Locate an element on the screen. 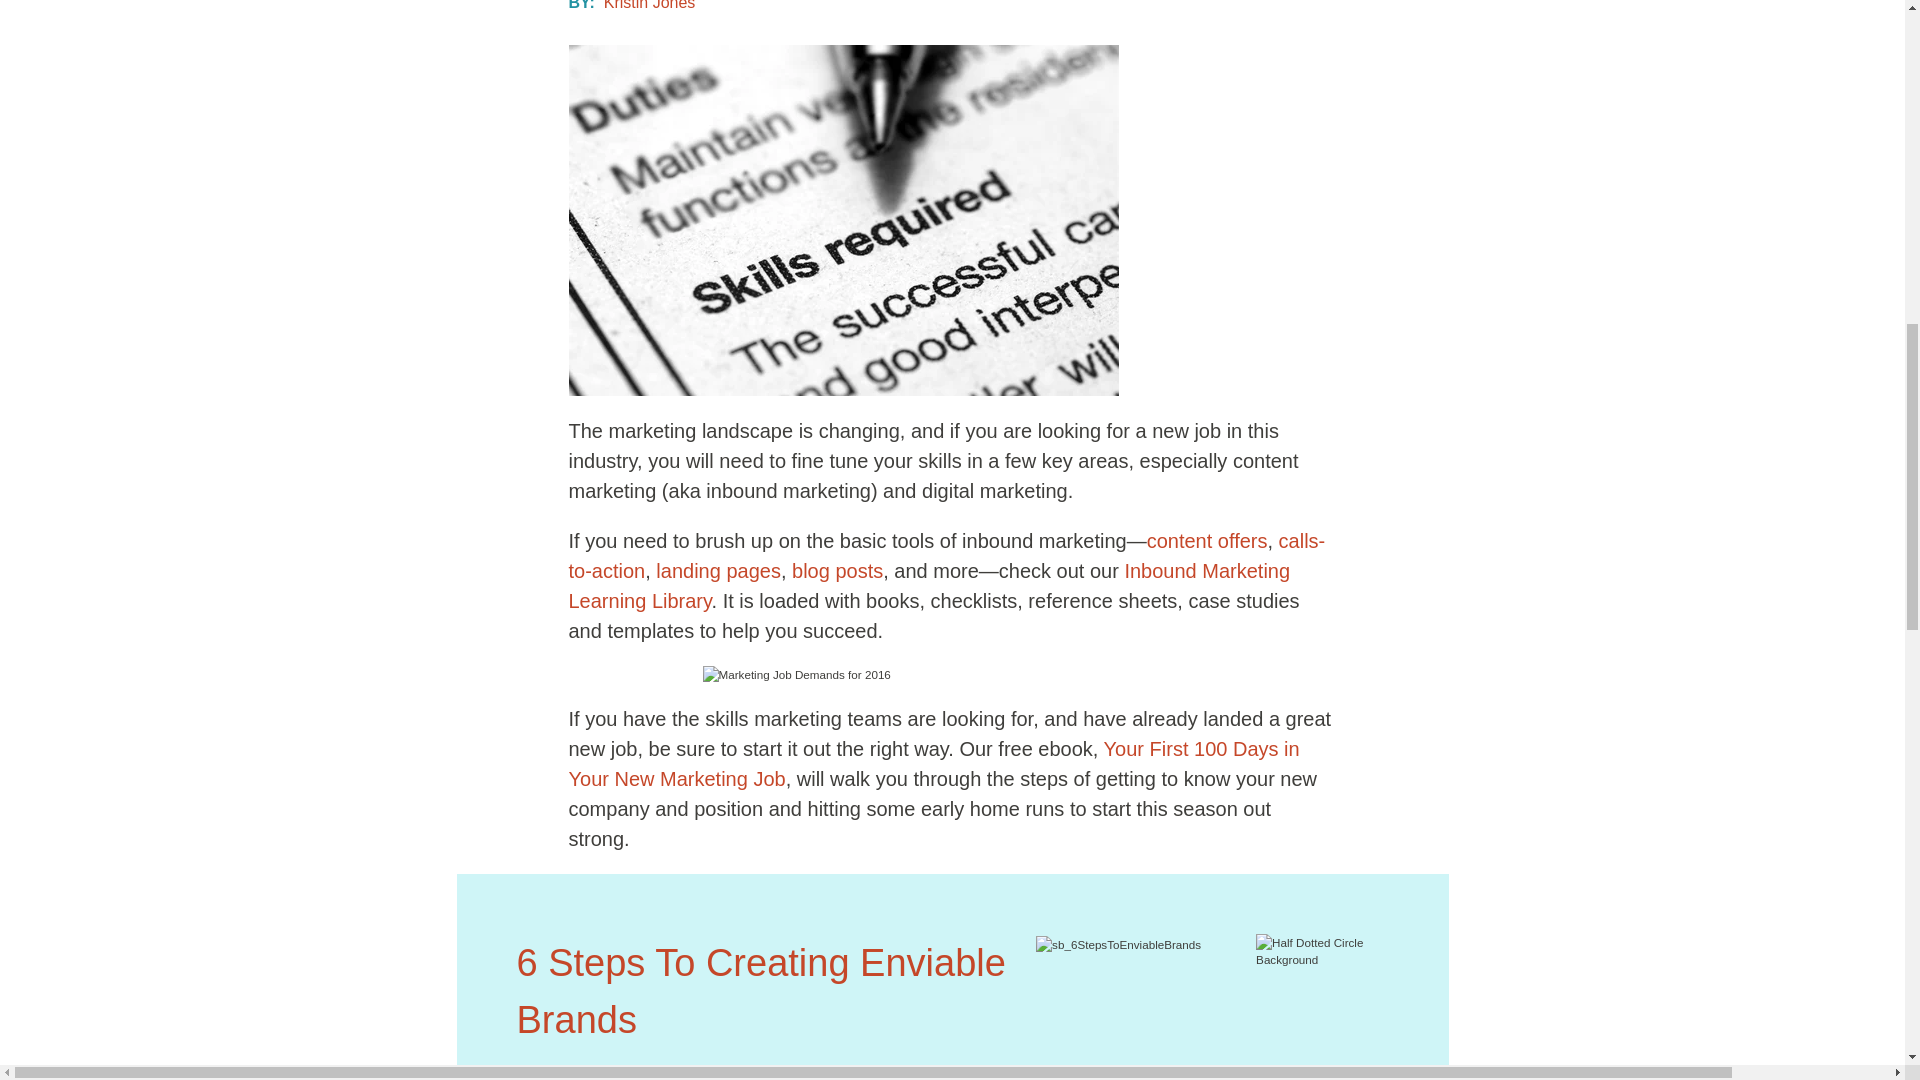 Image resolution: width=1920 pixels, height=1080 pixels. content offers is located at coordinates (1206, 540).